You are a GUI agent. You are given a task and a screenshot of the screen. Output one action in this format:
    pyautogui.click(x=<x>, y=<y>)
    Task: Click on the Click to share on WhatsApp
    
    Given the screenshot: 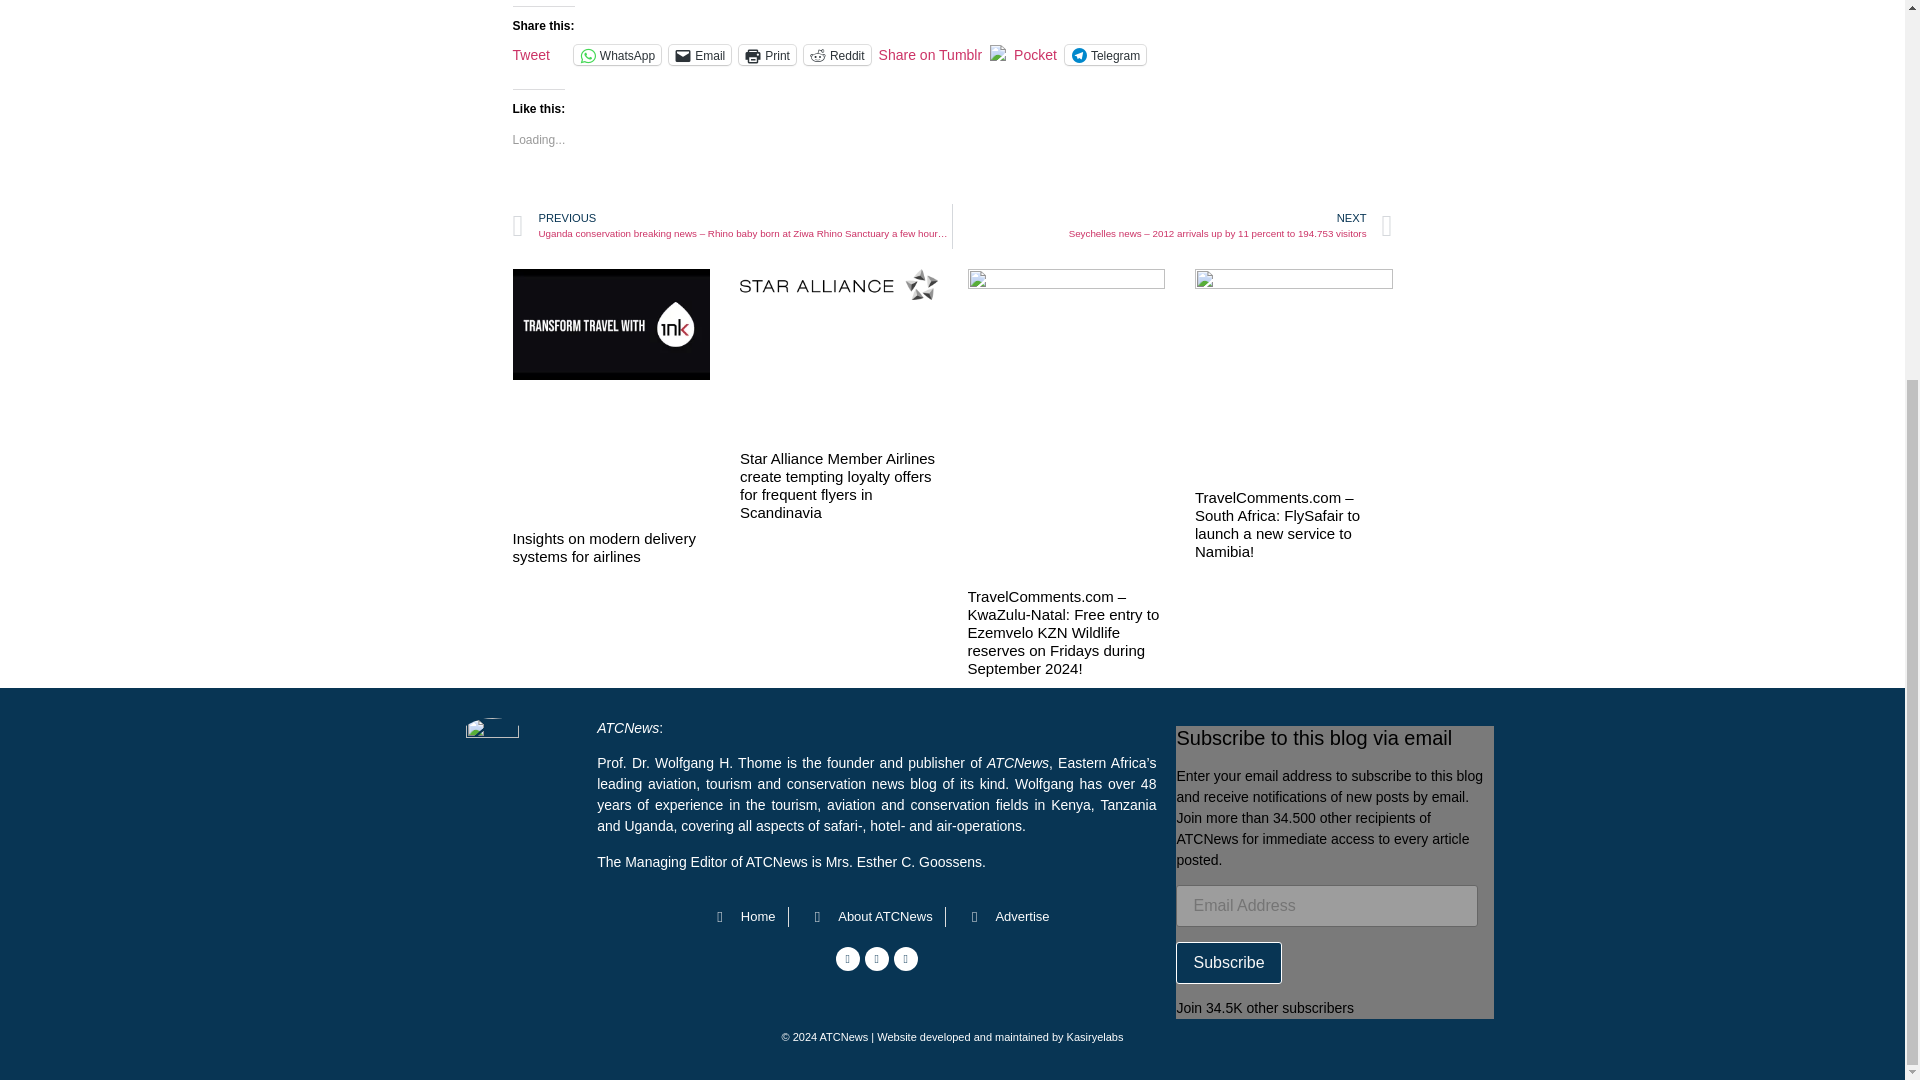 What is the action you would take?
    pyautogui.click(x=617, y=54)
    